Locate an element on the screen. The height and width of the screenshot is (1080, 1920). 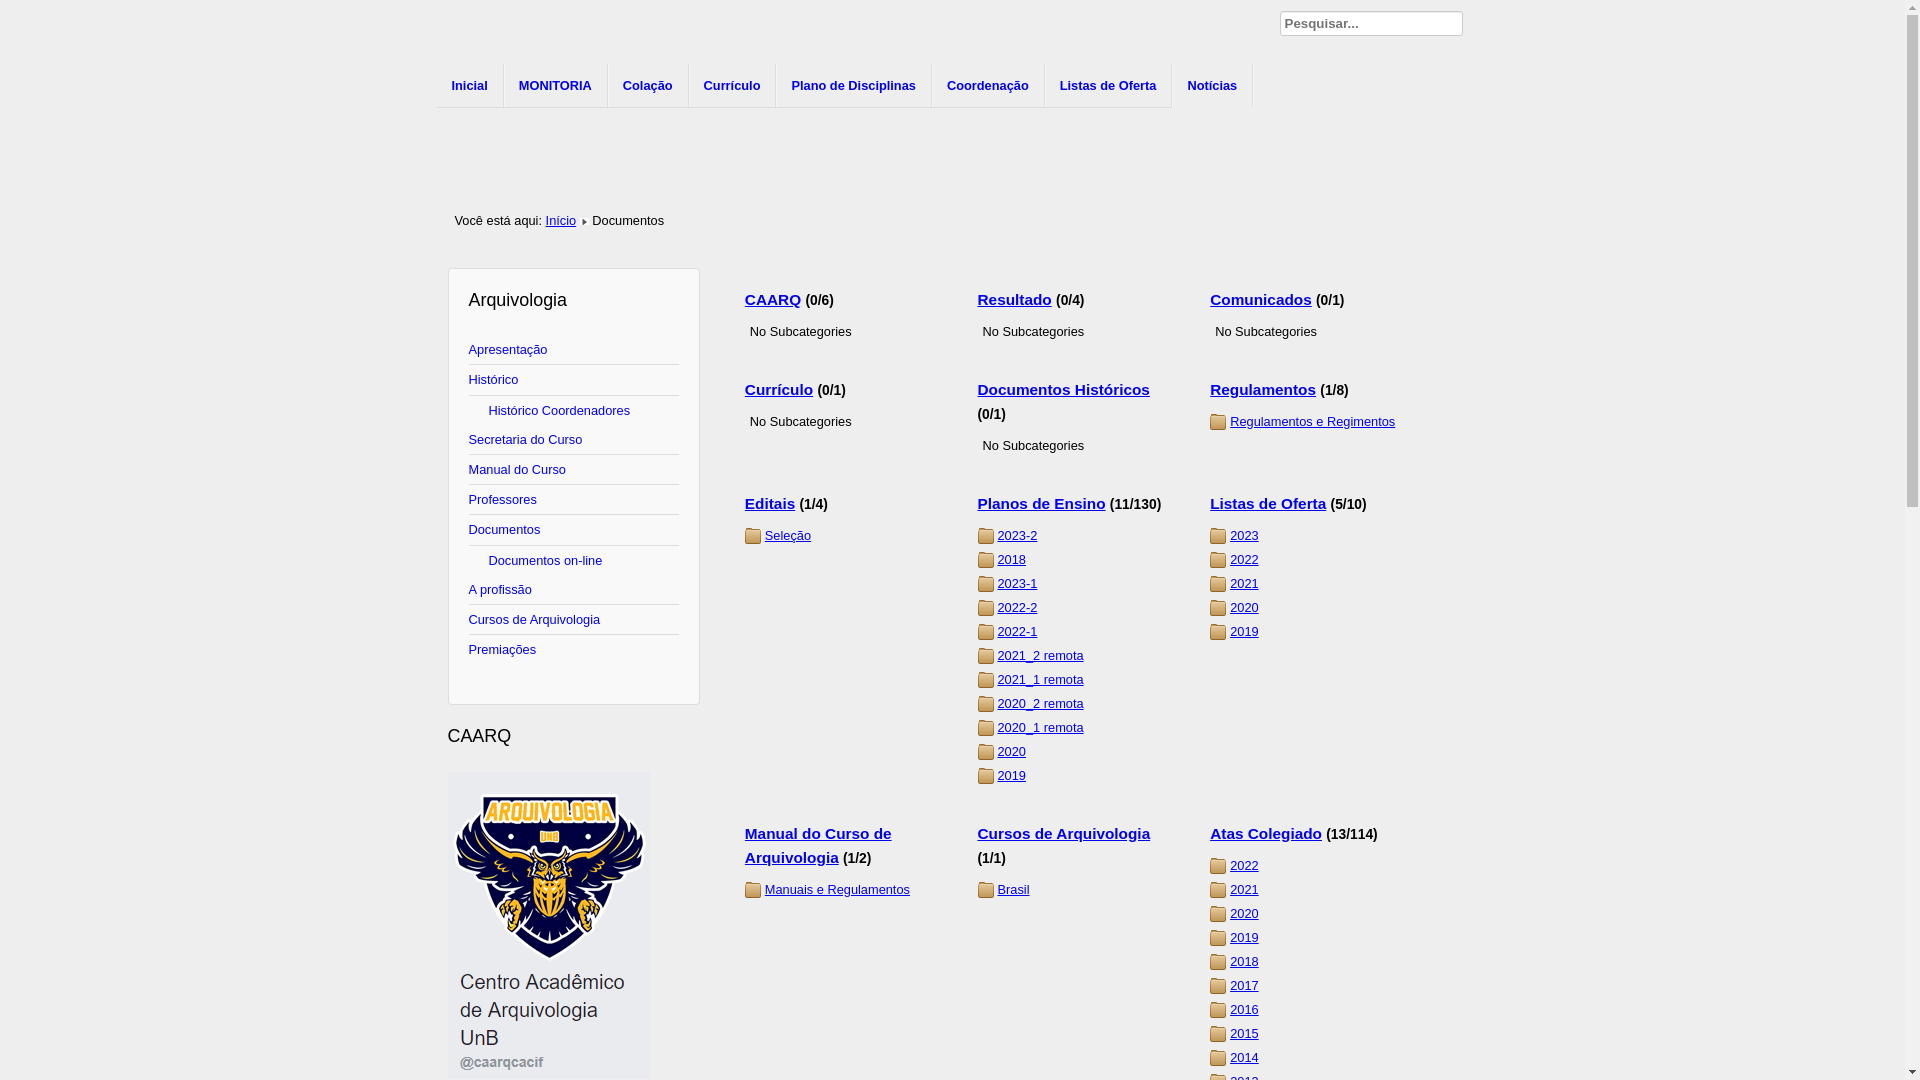
2018 is located at coordinates (1012, 560).